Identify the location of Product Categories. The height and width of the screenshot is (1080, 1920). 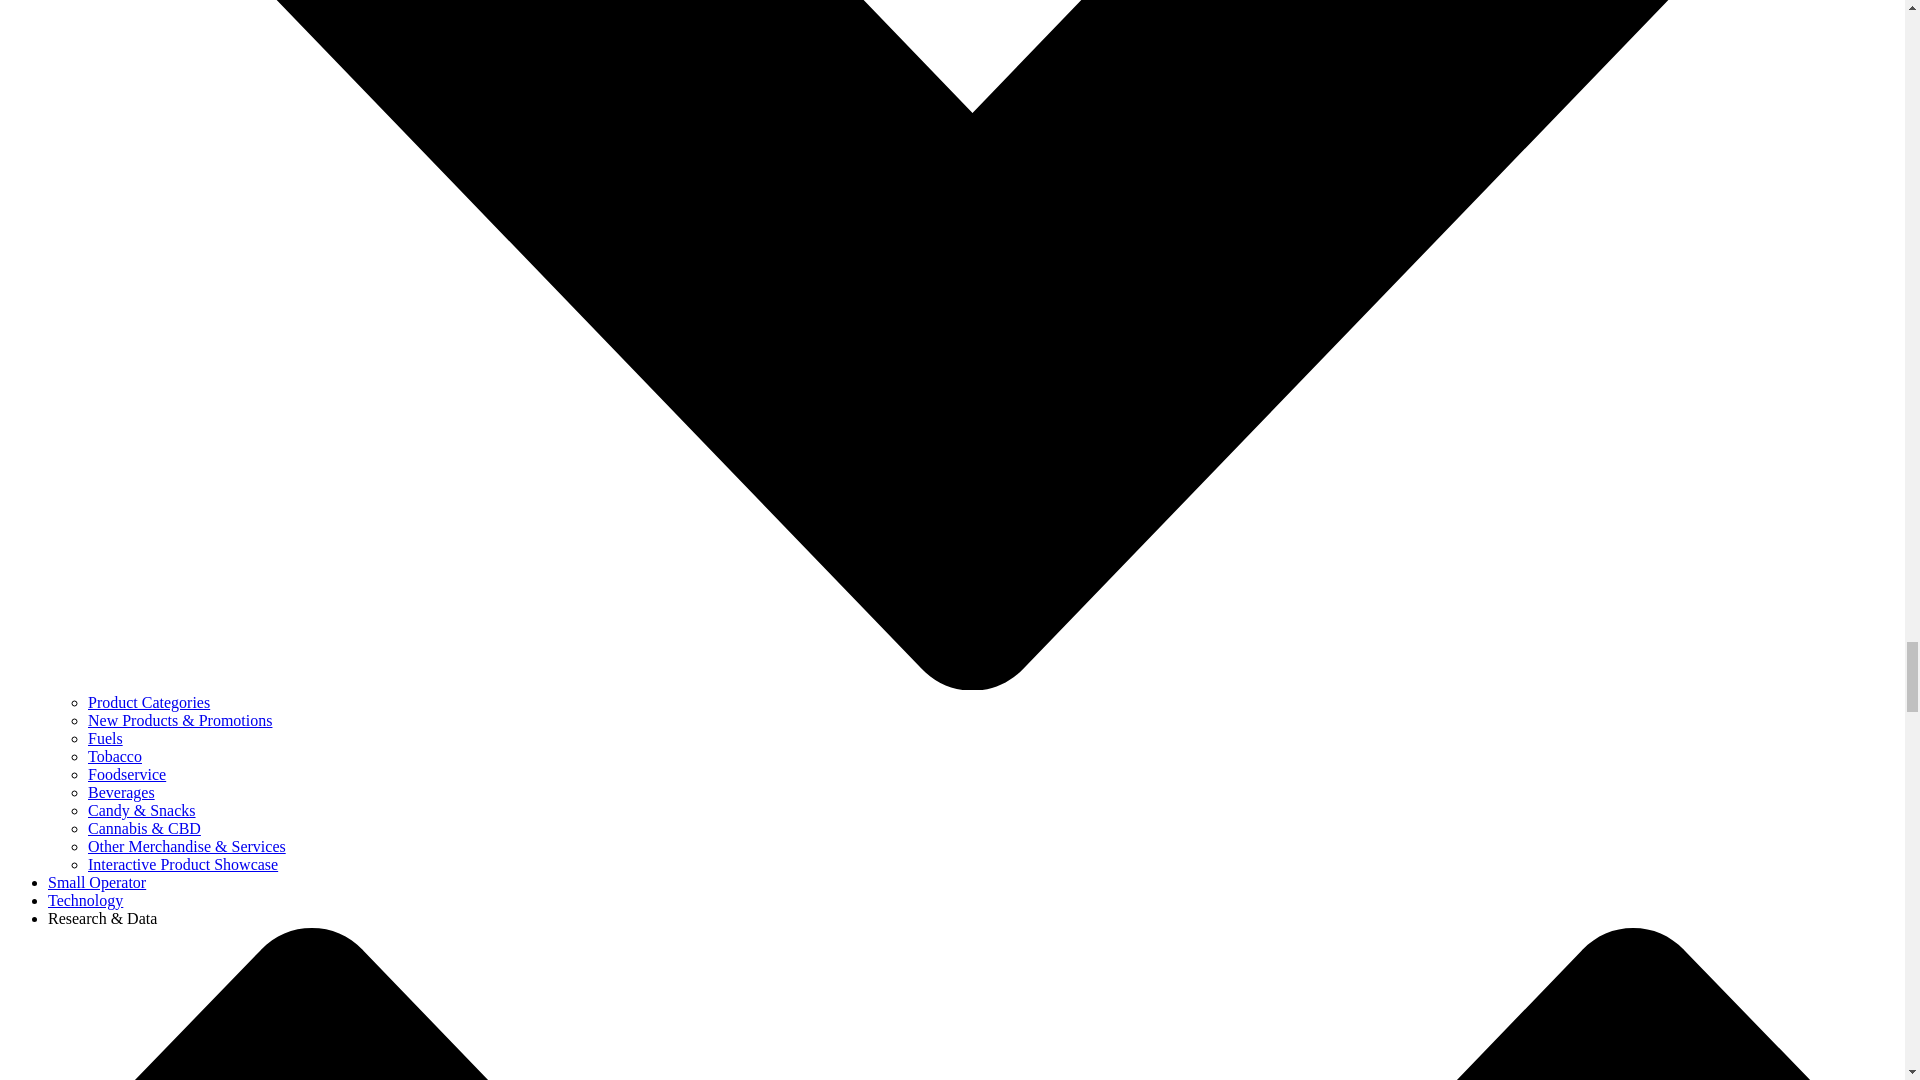
(148, 702).